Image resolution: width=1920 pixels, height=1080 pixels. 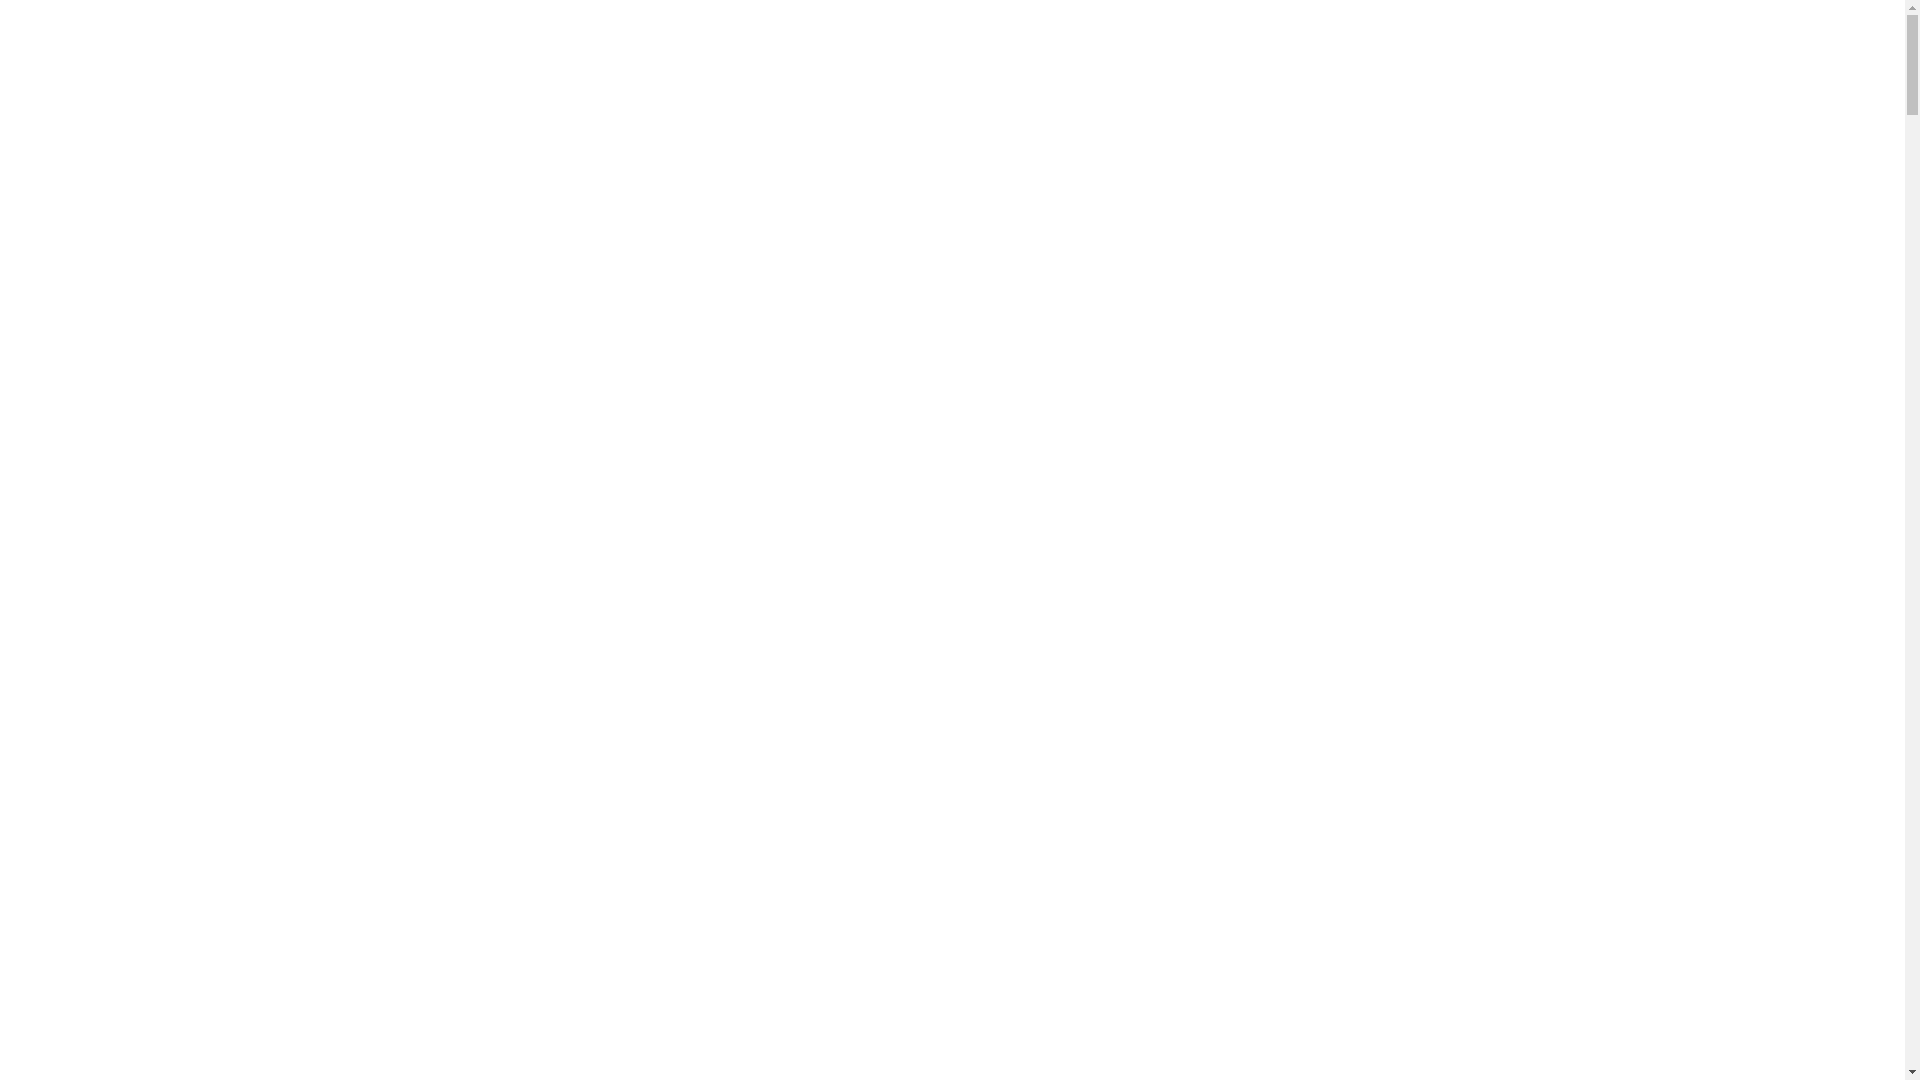 What do you see at coordinates (132, 849) in the screenshot?
I see `The Tasmanian Yachtsman` at bounding box center [132, 849].